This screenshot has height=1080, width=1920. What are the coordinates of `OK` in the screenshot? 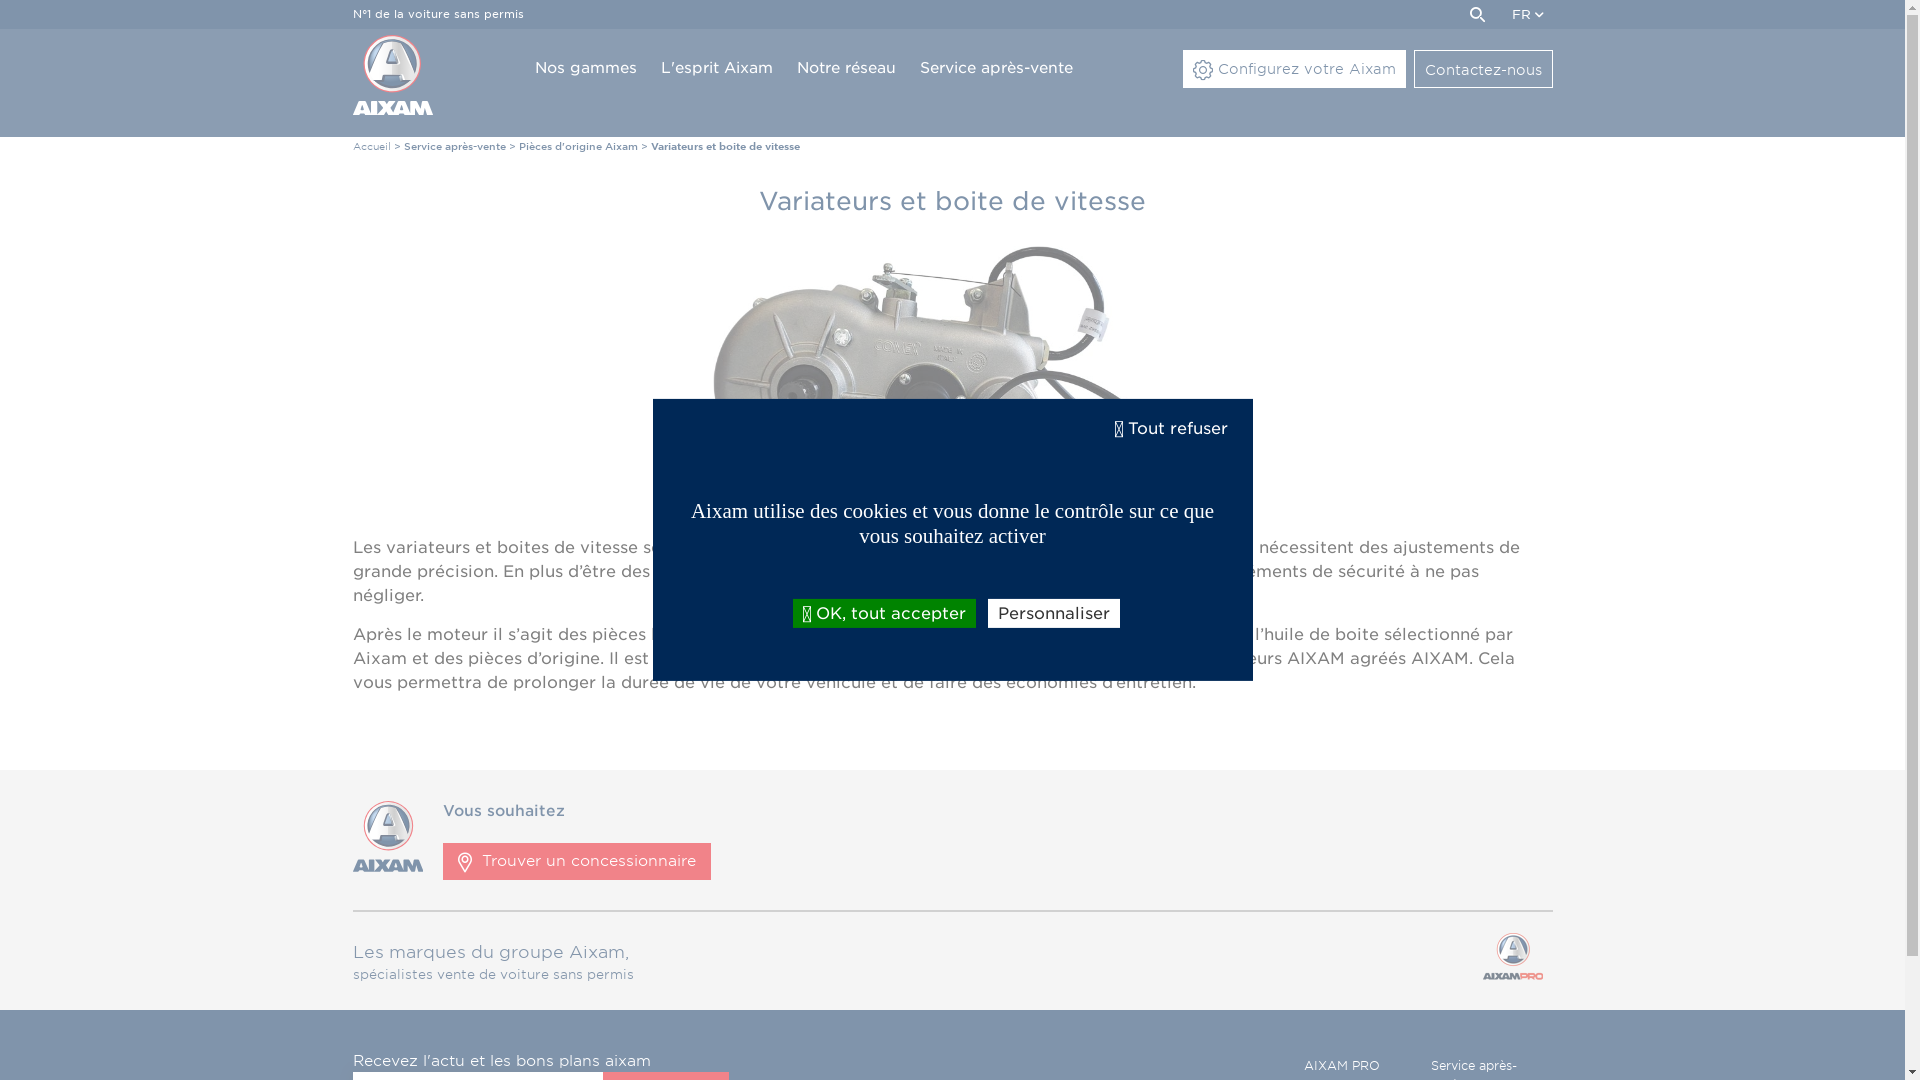 It's located at (1476, 14).